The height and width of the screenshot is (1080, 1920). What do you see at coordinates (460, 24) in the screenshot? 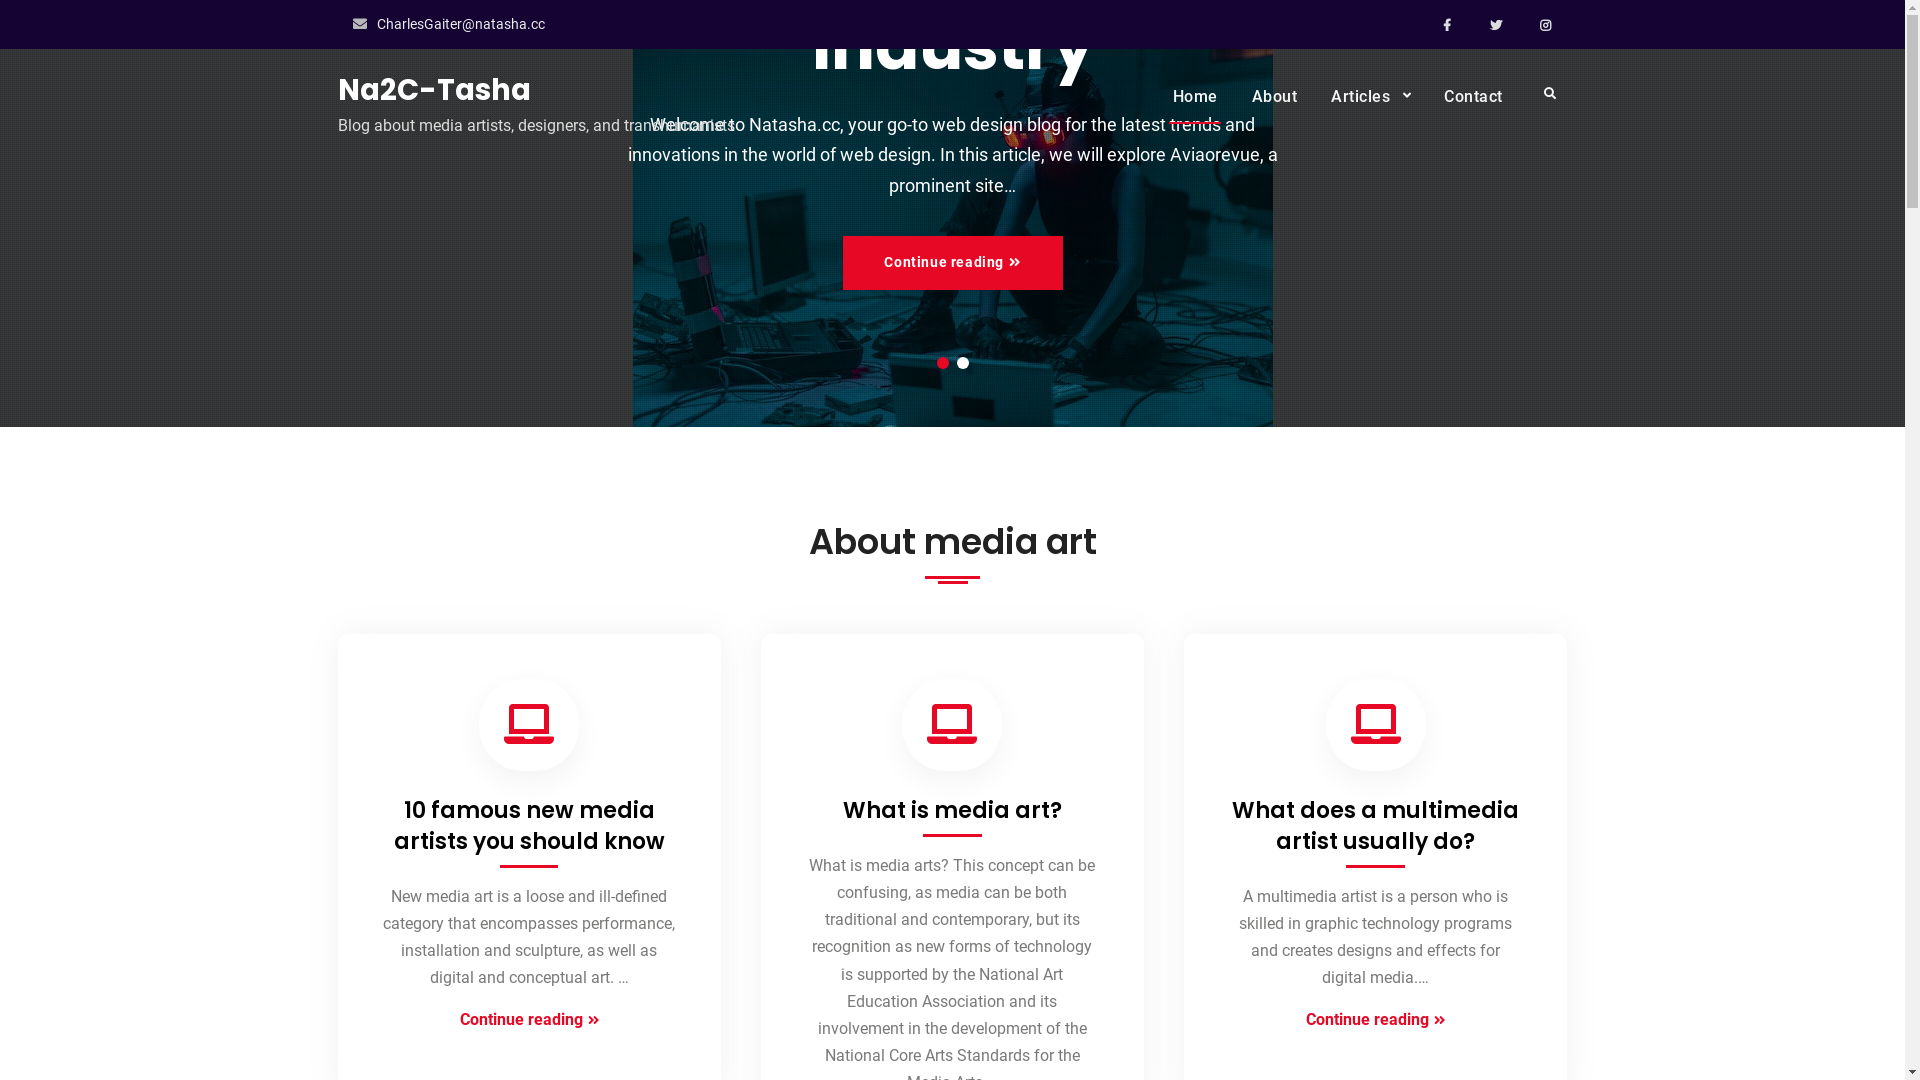
I see `CharlesGaiter@natasha.cc` at bounding box center [460, 24].